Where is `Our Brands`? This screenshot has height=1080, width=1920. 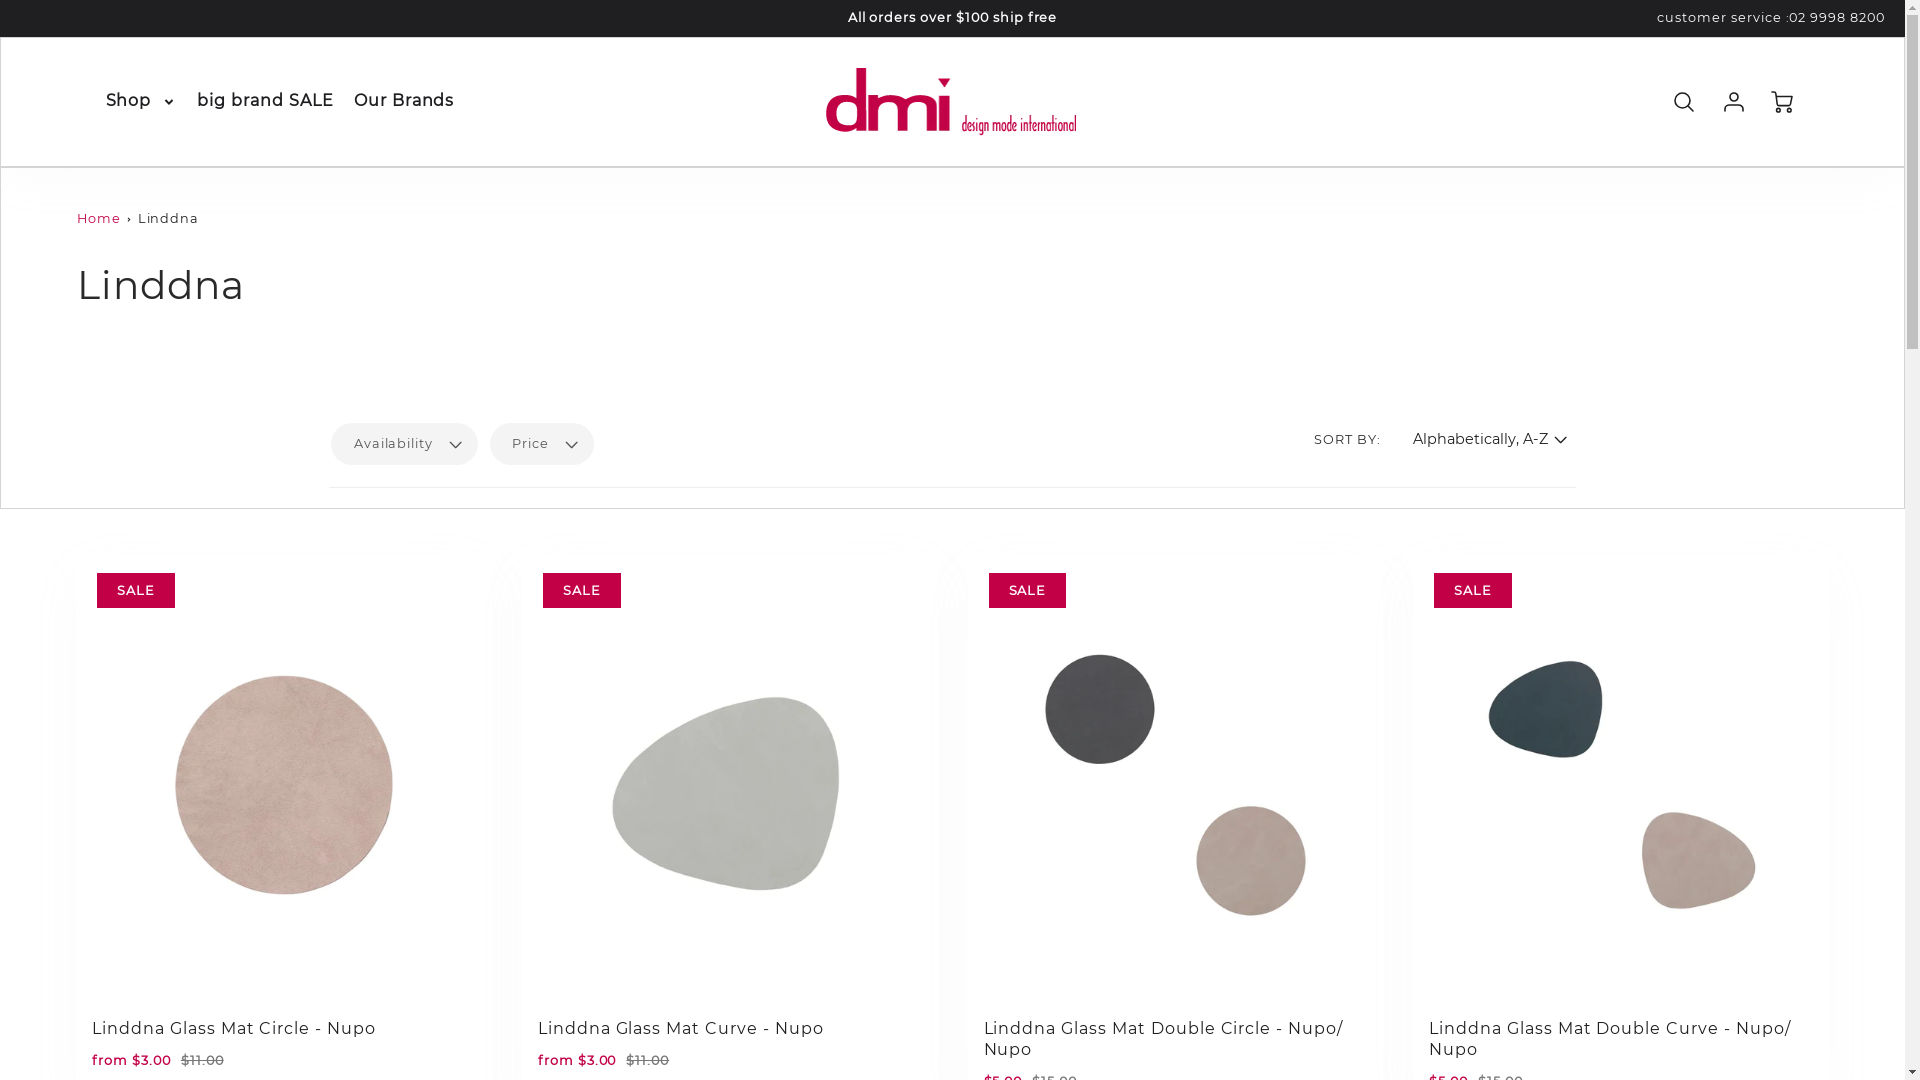
Our Brands is located at coordinates (404, 102).